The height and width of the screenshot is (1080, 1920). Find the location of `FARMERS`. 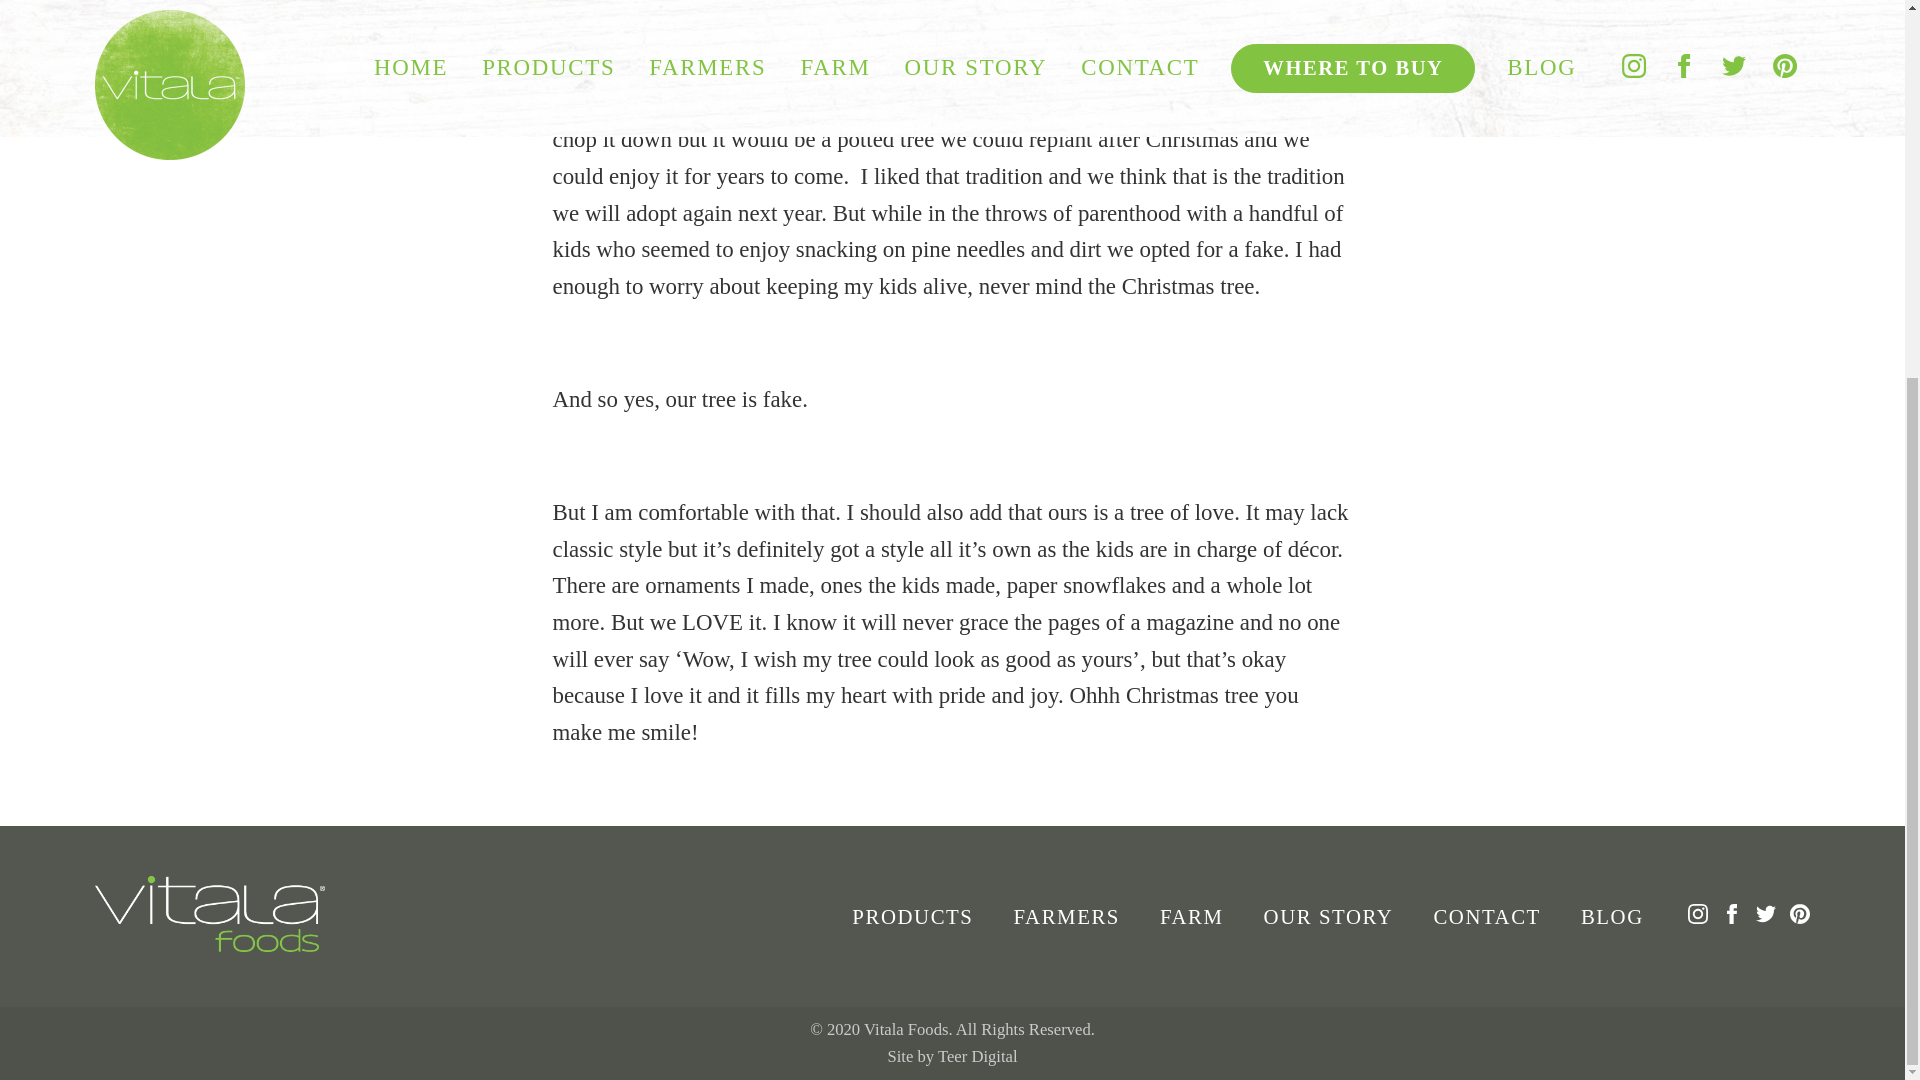

FARMERS is located at coordinates (1066, 916).